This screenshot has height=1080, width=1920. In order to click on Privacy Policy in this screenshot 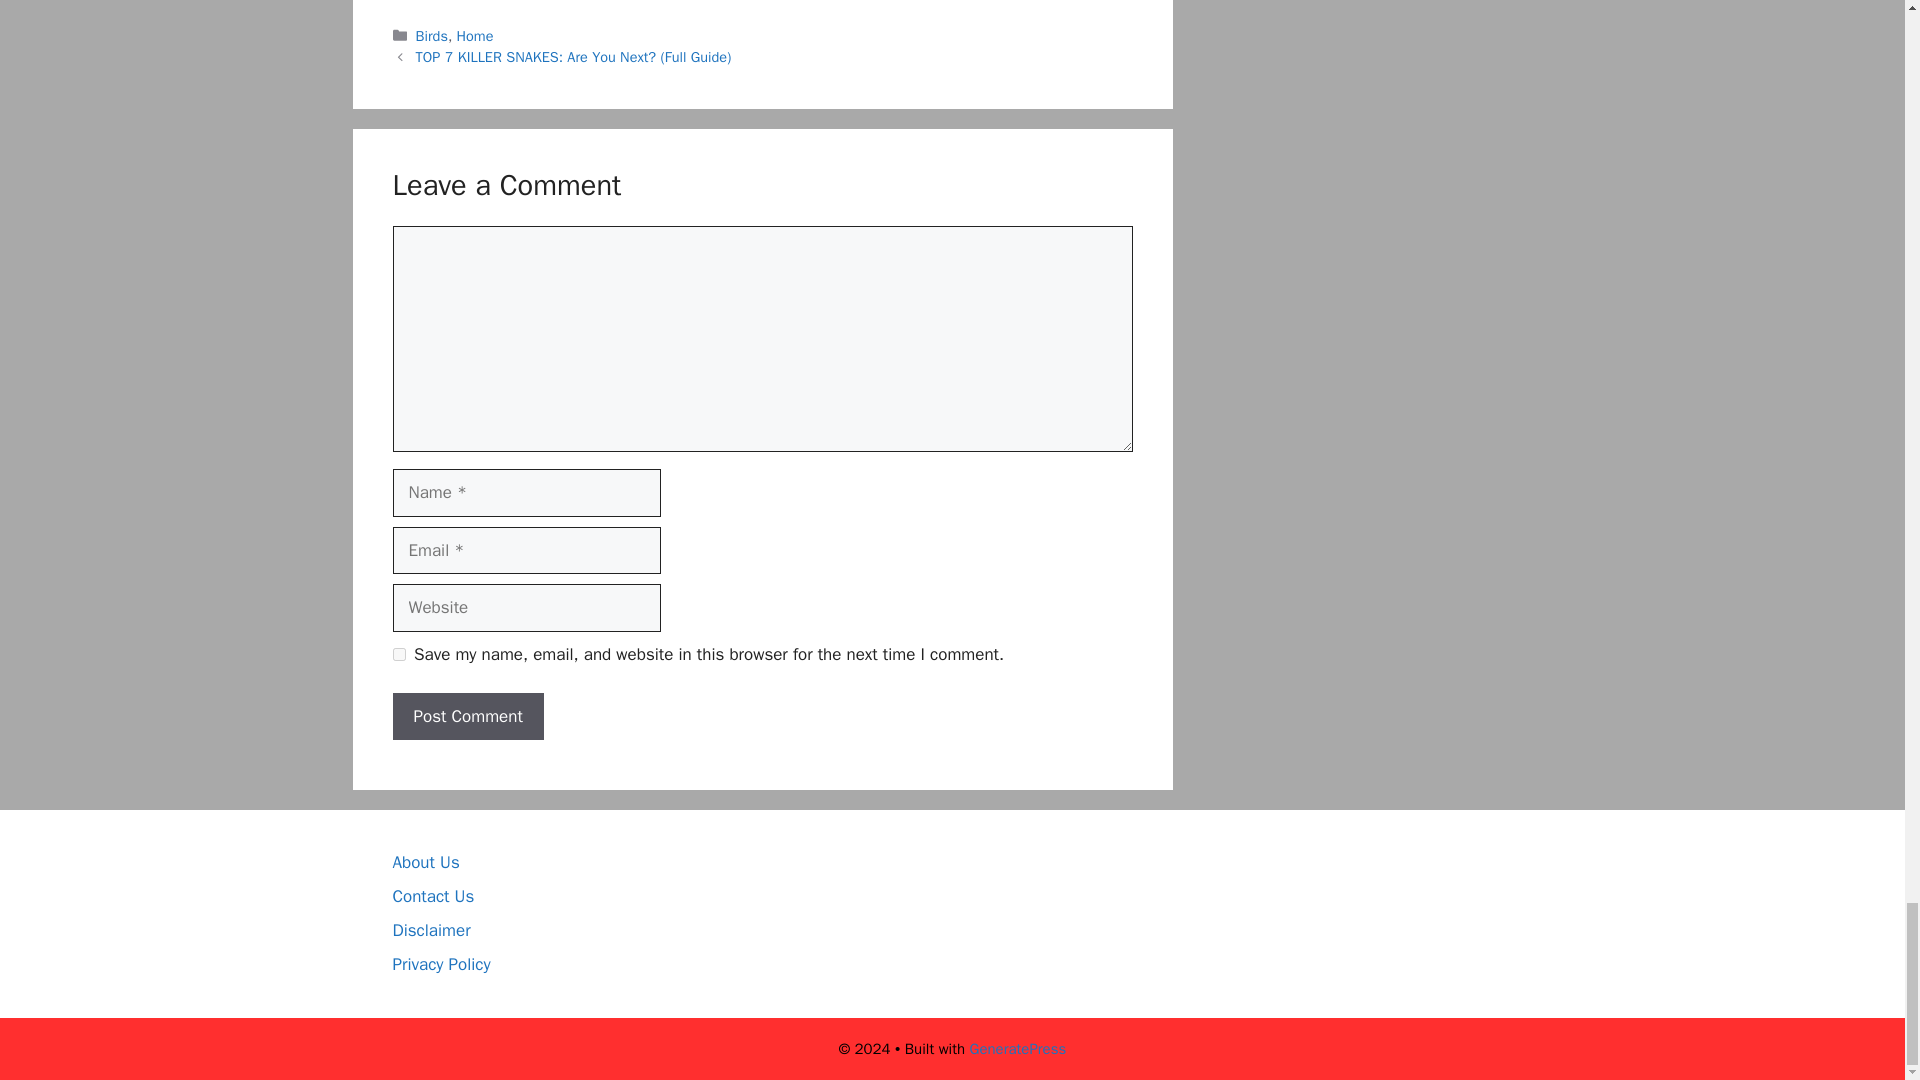, I will do `click(440, 964)`.